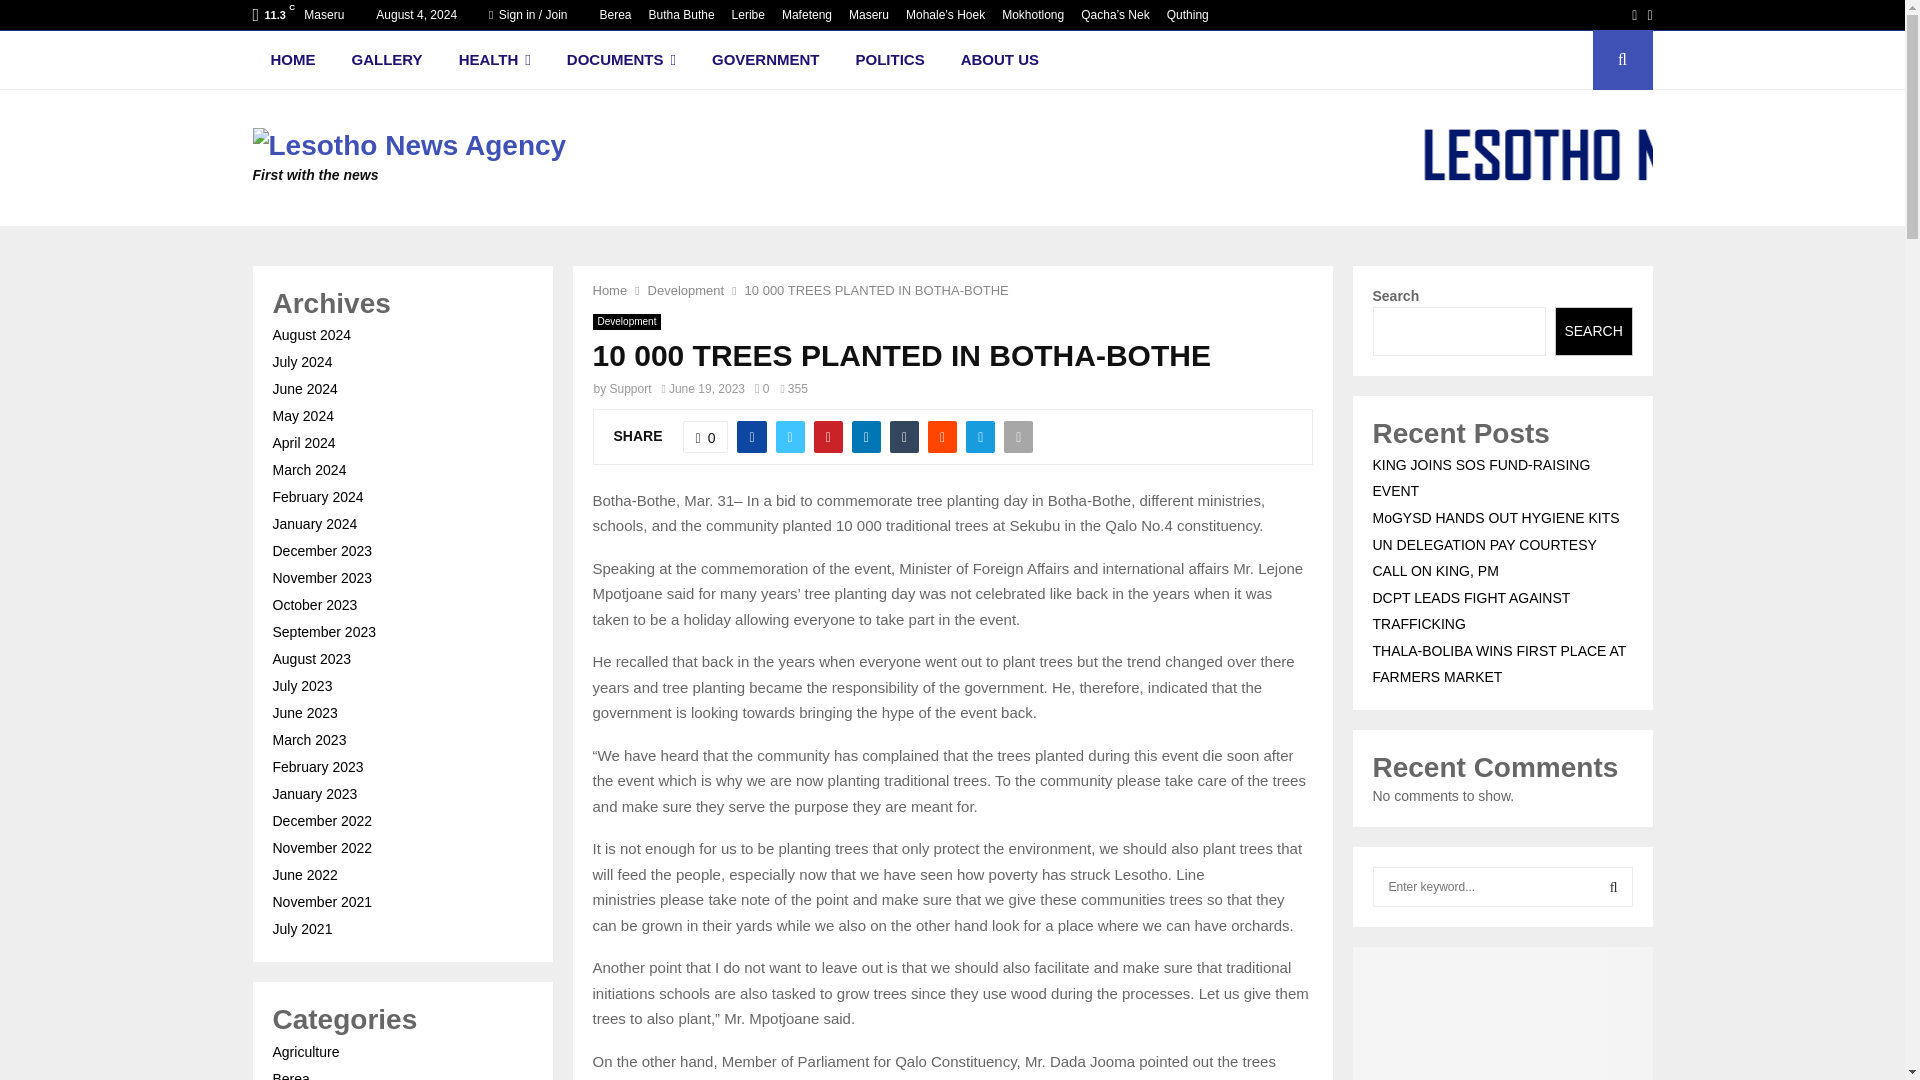 This screenshot has width=1920, height=1080. Describe the element at coordinates (681, 15) in the screenshot. I see `Butha Buthe` at that location.